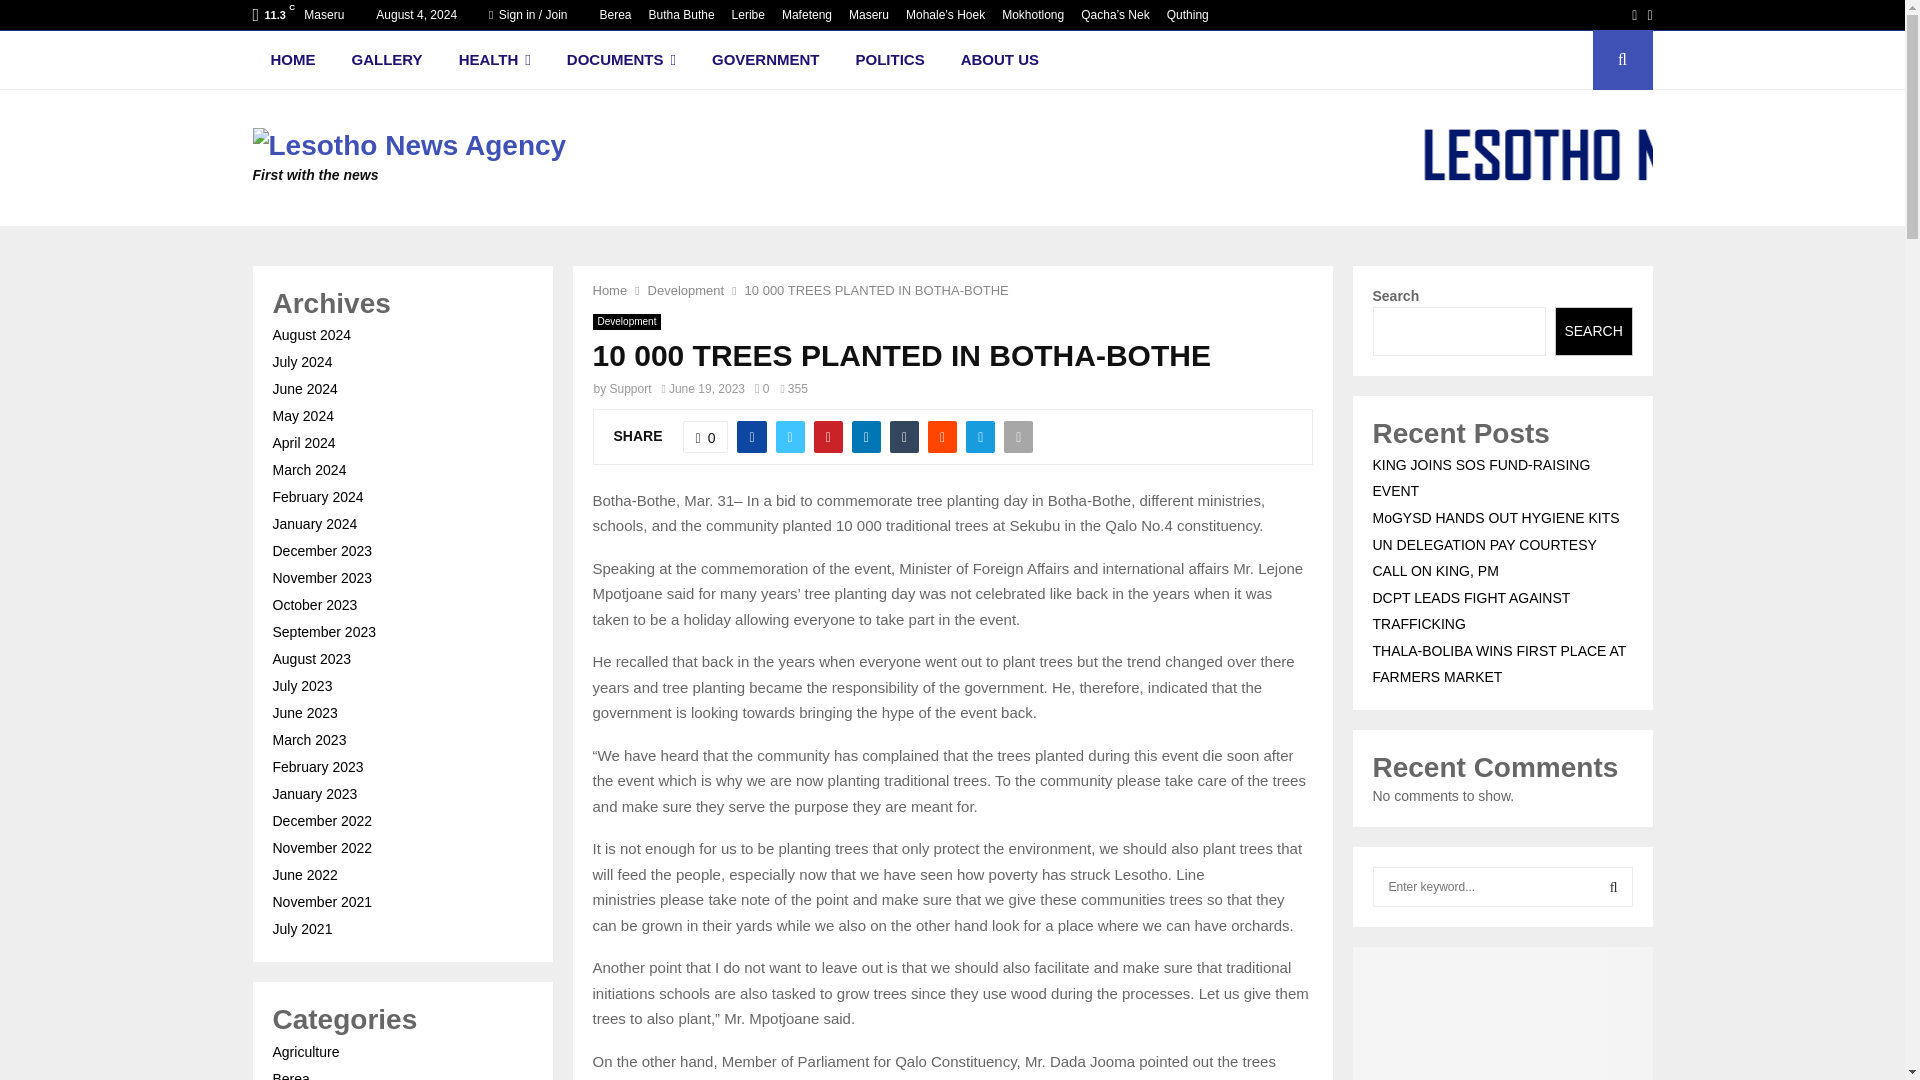 This screenshot has width=1920, height=1080. Describe the element at coordinates (681, 15) in the screenshot. I see `Butha Buthe` at that location.